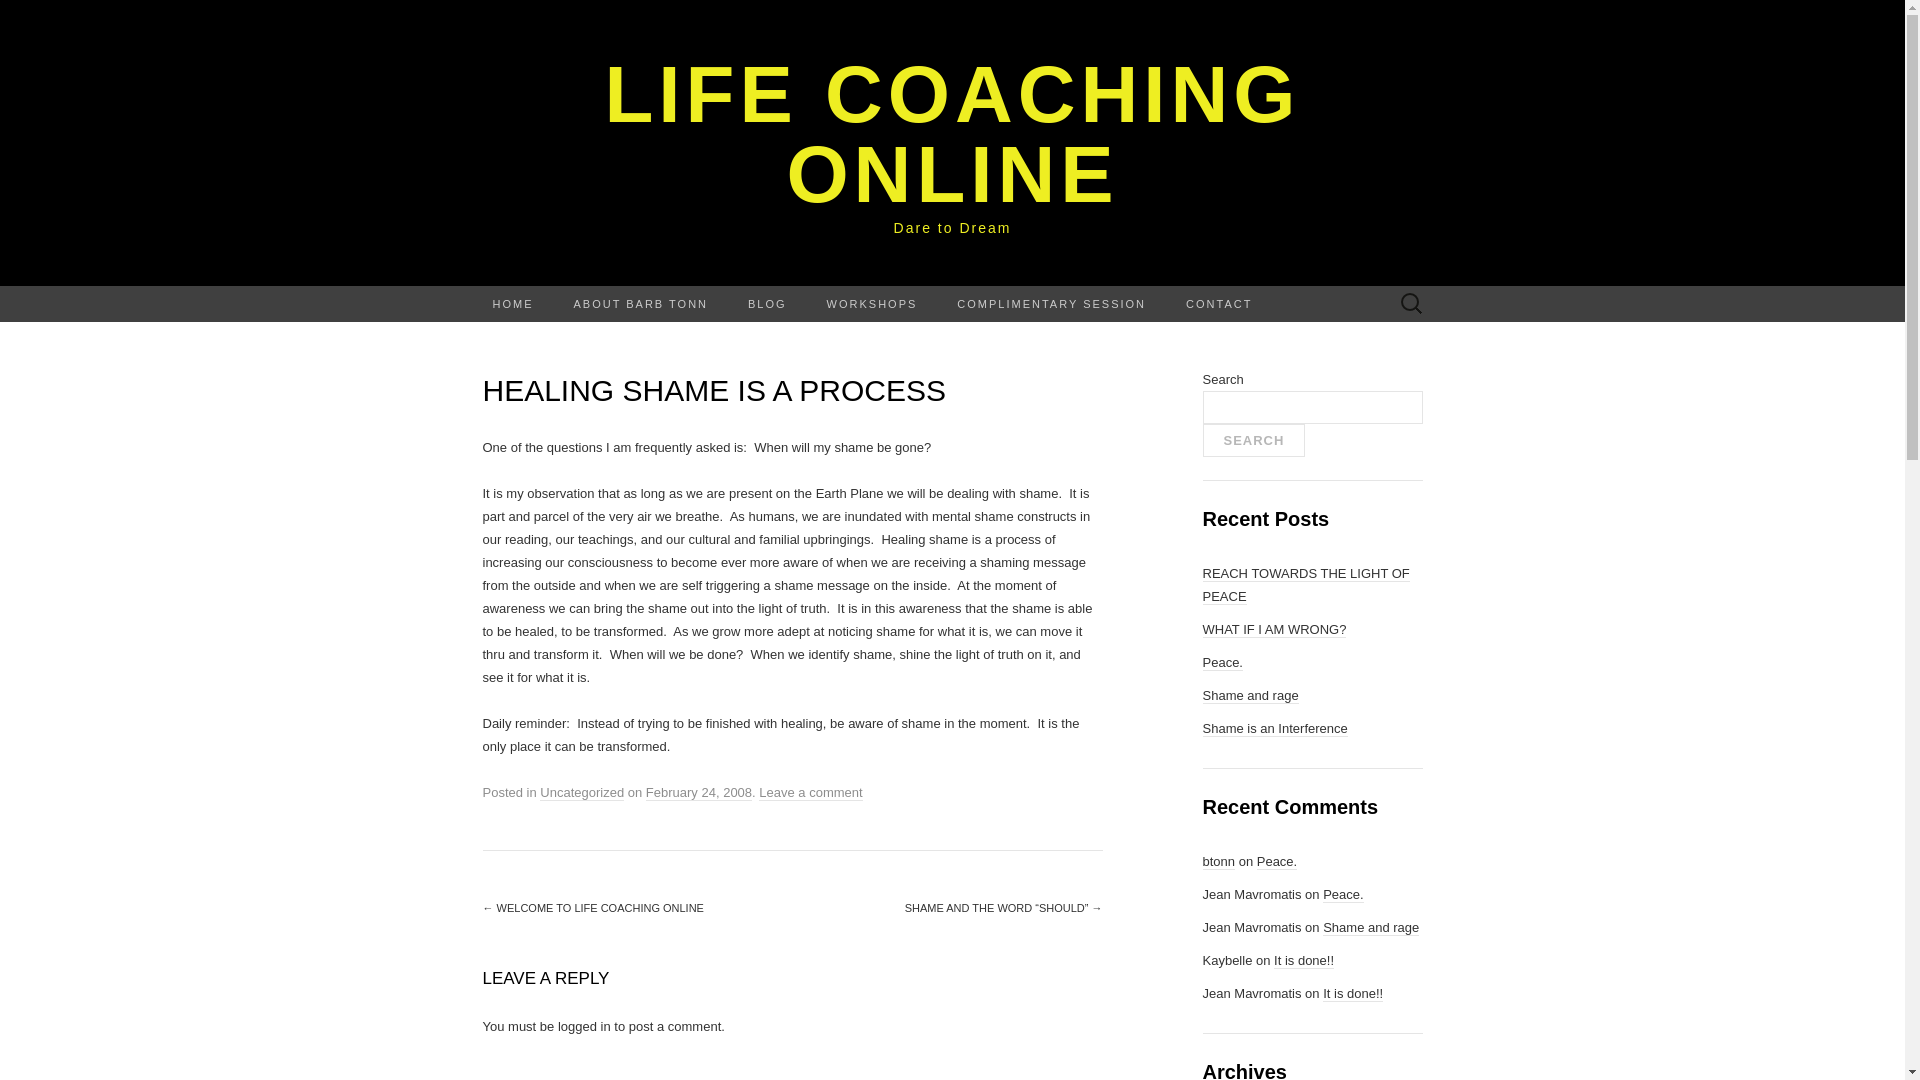 This screenshot has height=1080, width=1920. Describe the element at coordinates (512, 304) in the screenshot. I see `HOME` at that location.